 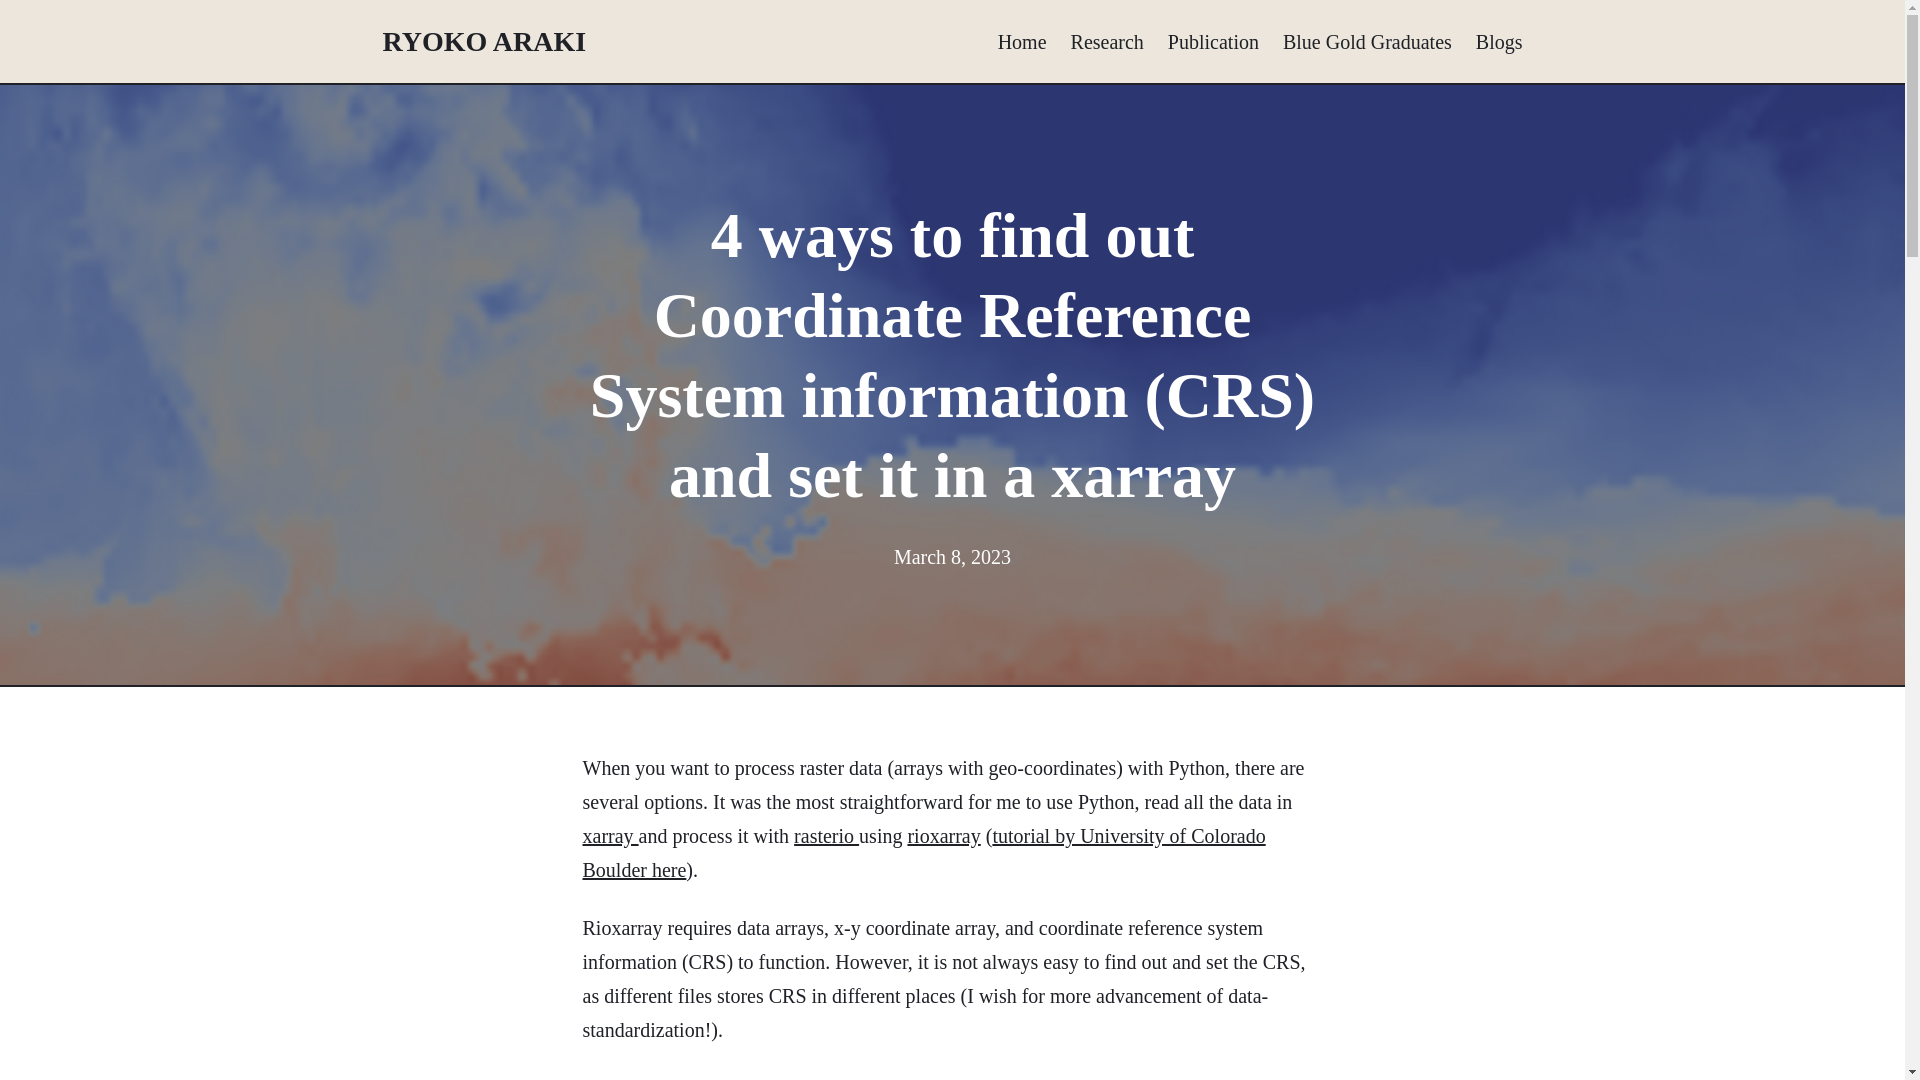 What do you see at coordinates (826, 836) in the screenshot?
I see `rasterio` at bounding box center [826, 836].